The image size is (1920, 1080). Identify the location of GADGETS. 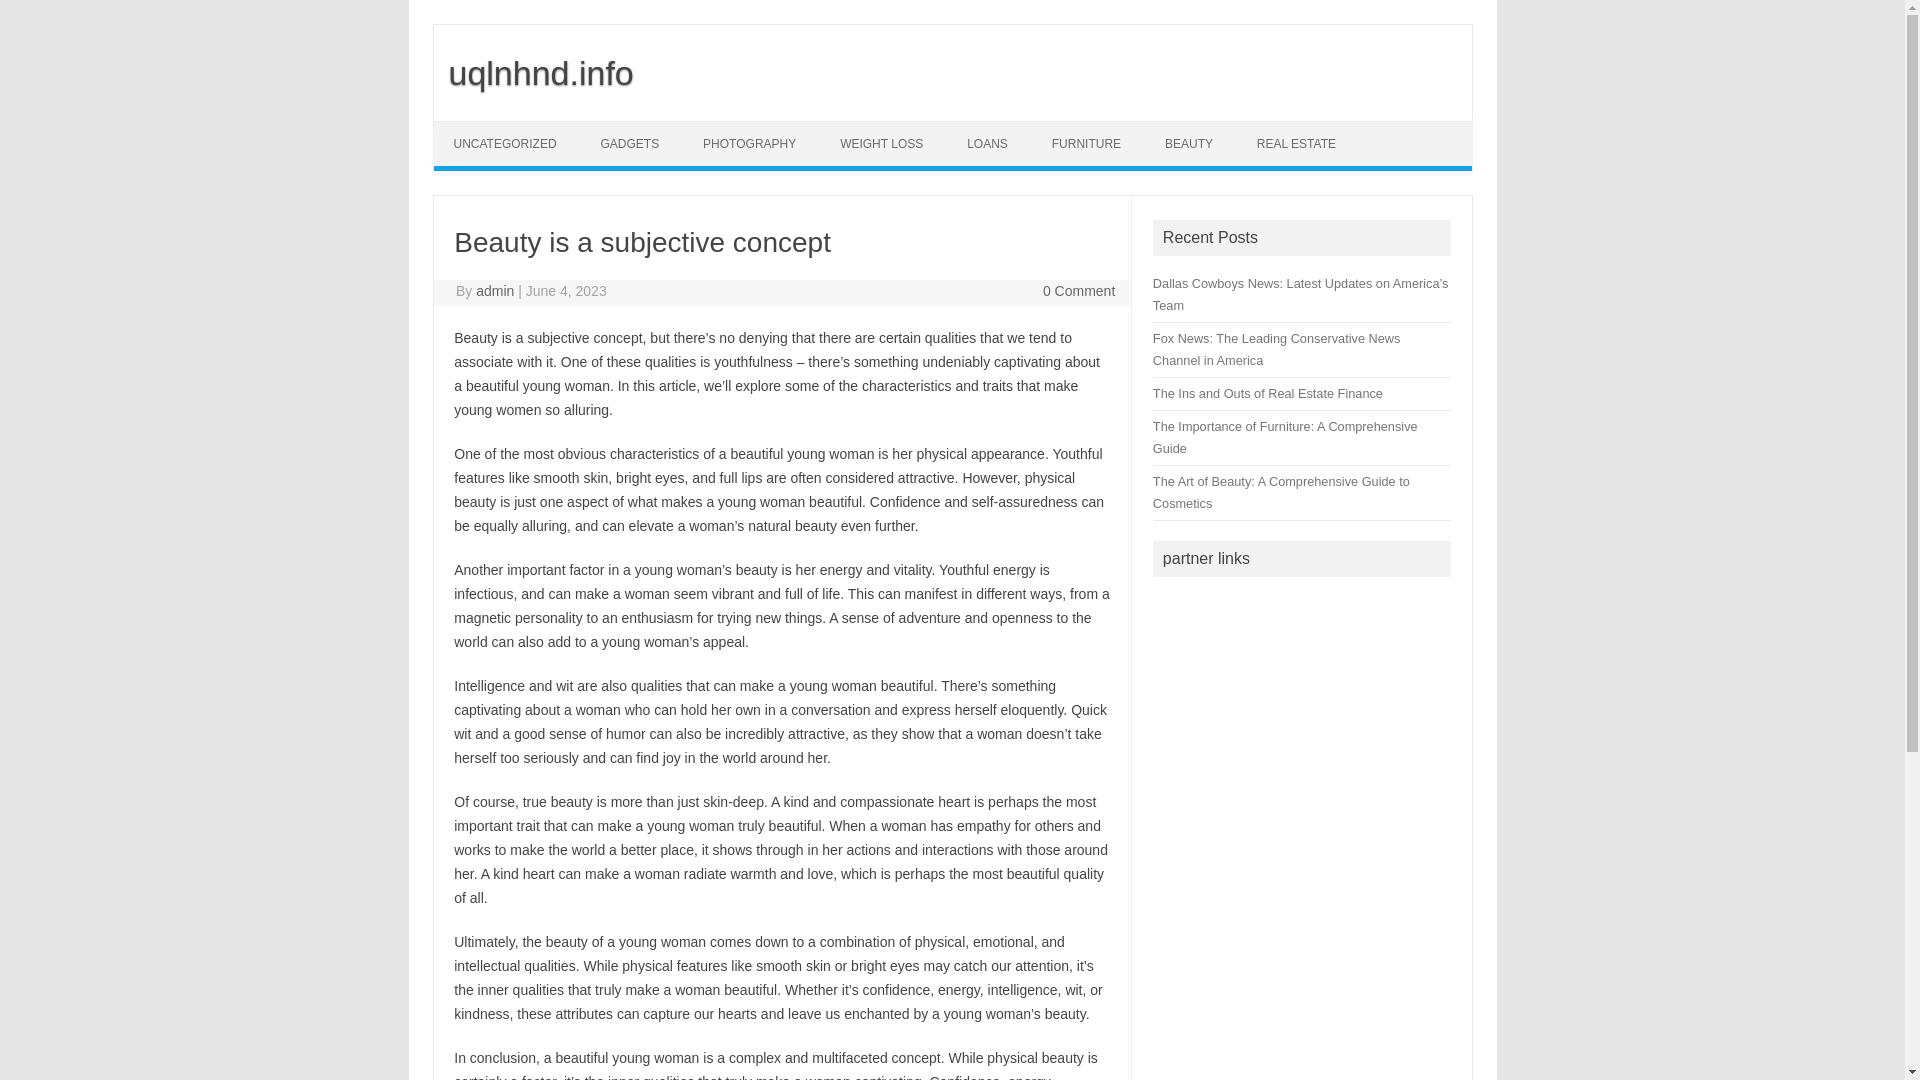
(630, 144).